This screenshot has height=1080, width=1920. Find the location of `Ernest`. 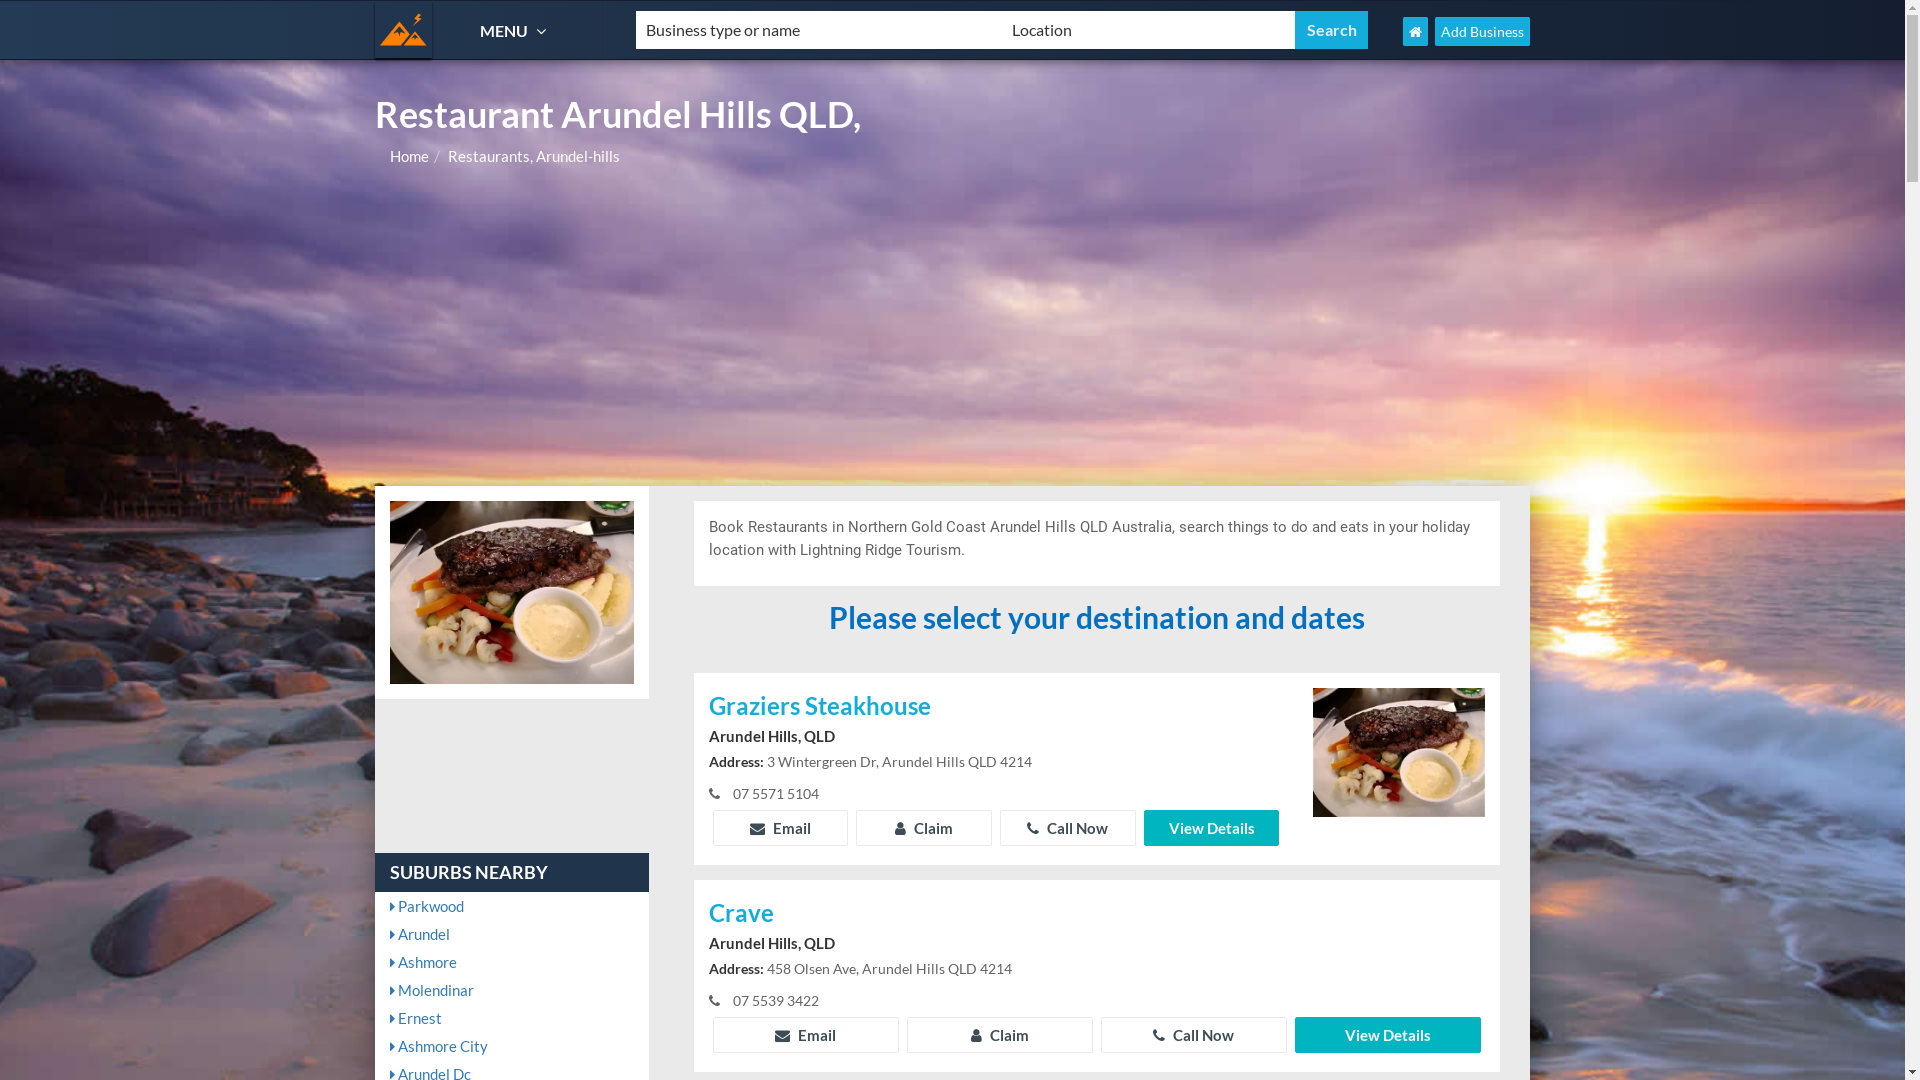

Ernest is located at coordinates (512, 1018).